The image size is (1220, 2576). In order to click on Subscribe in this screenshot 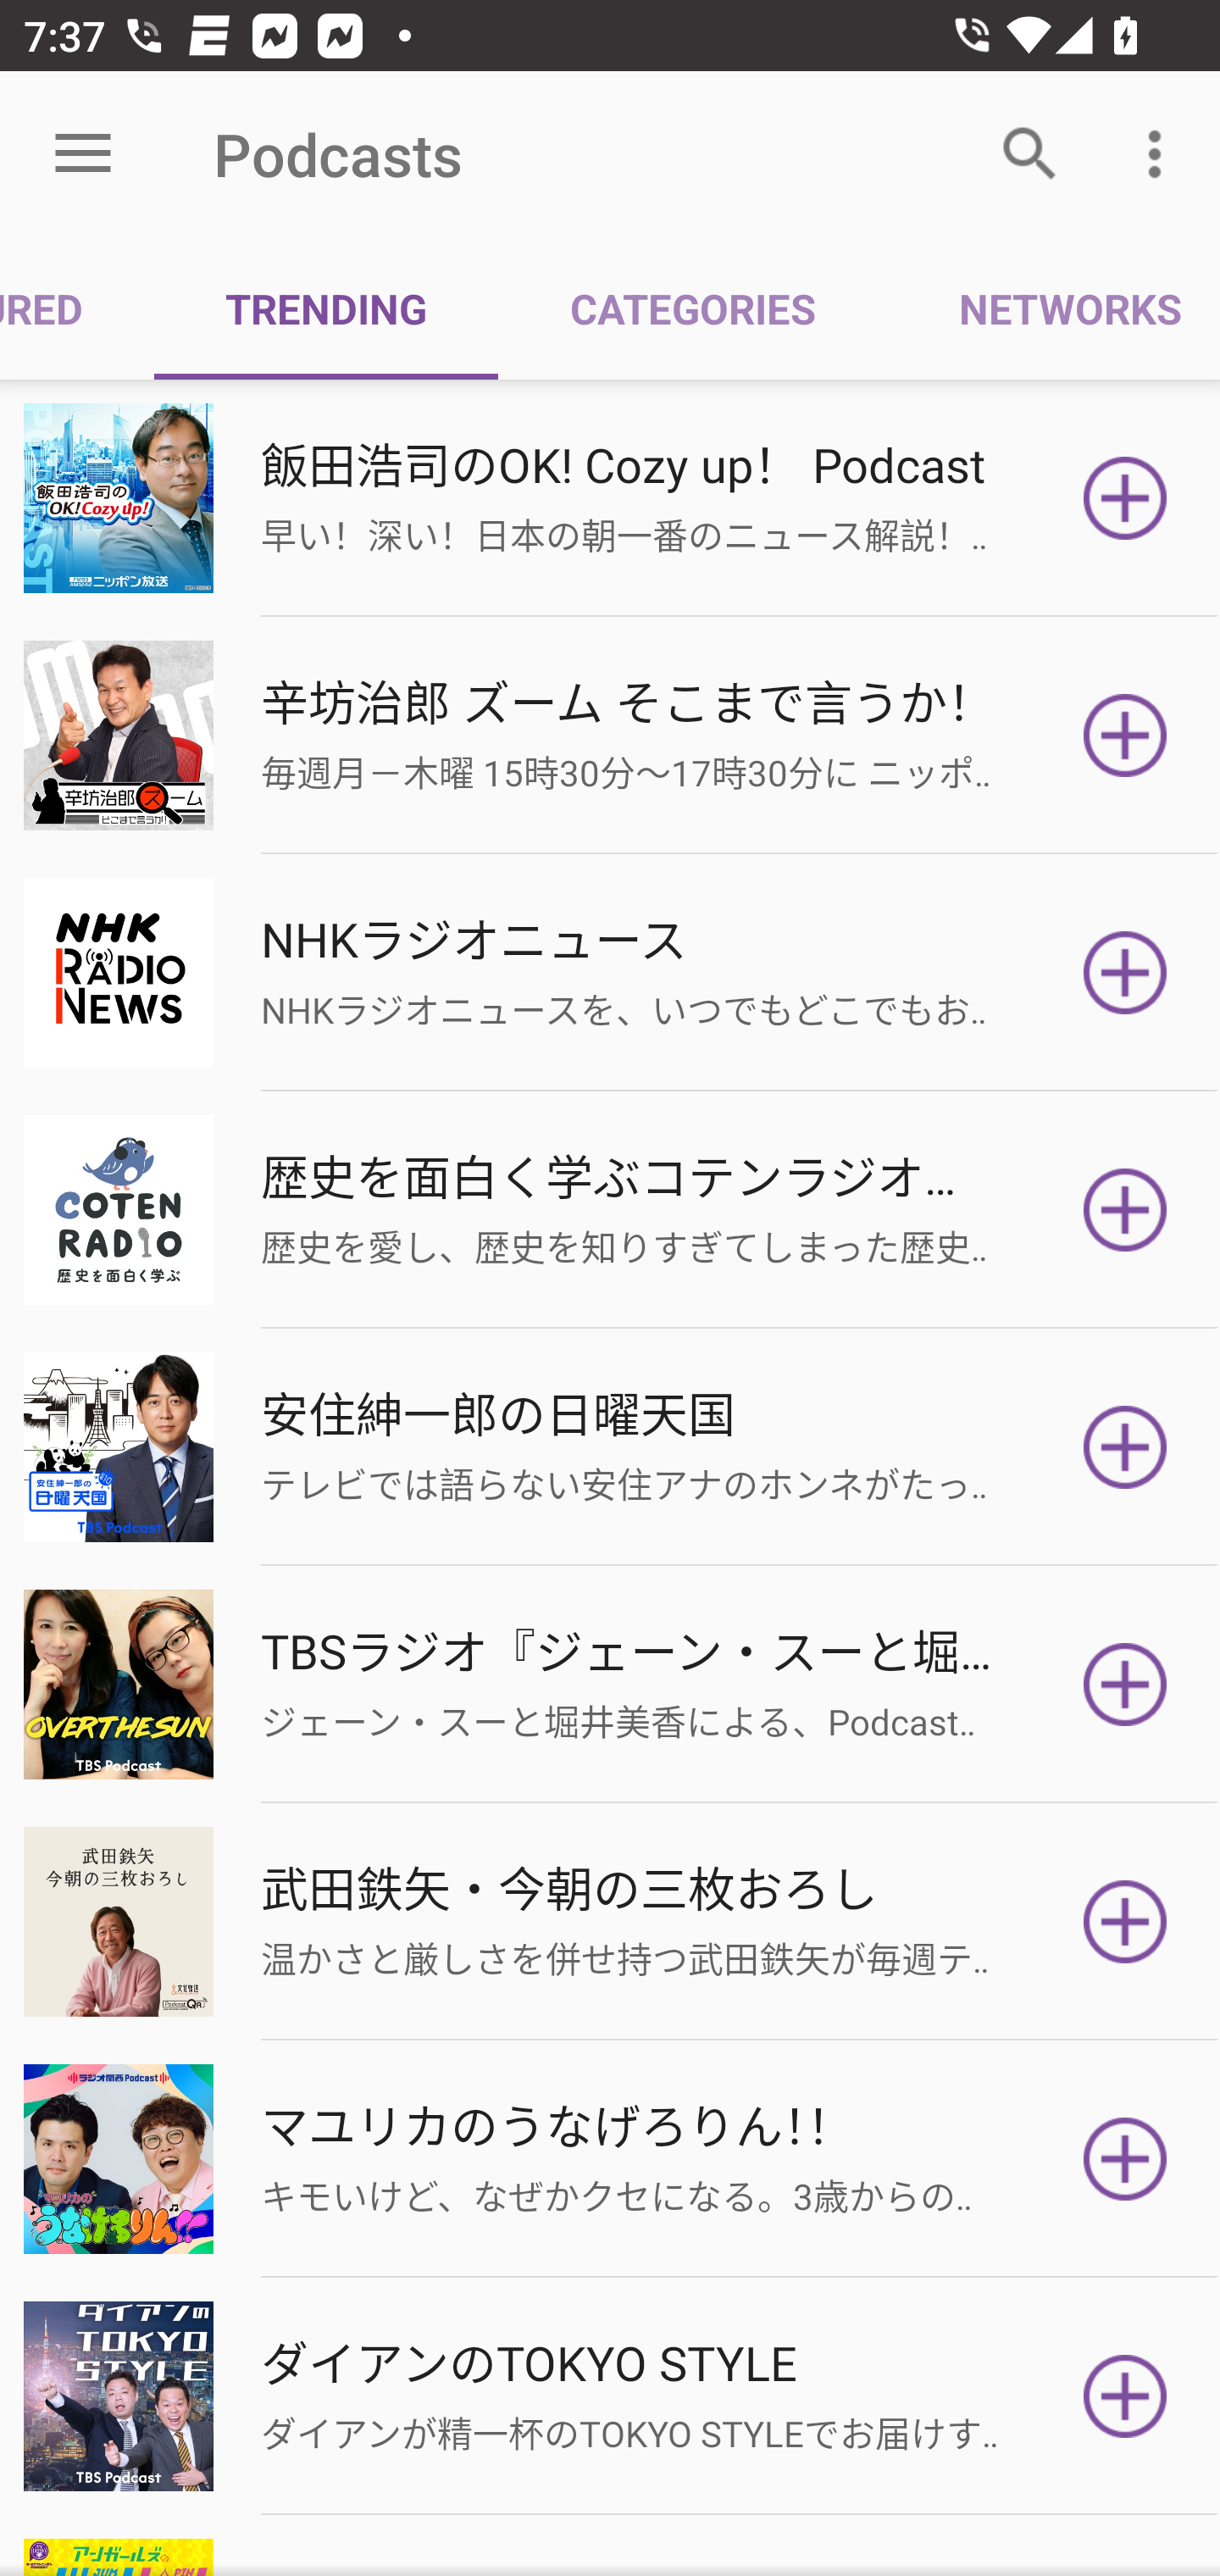, I will do `click(1125, 735)`.